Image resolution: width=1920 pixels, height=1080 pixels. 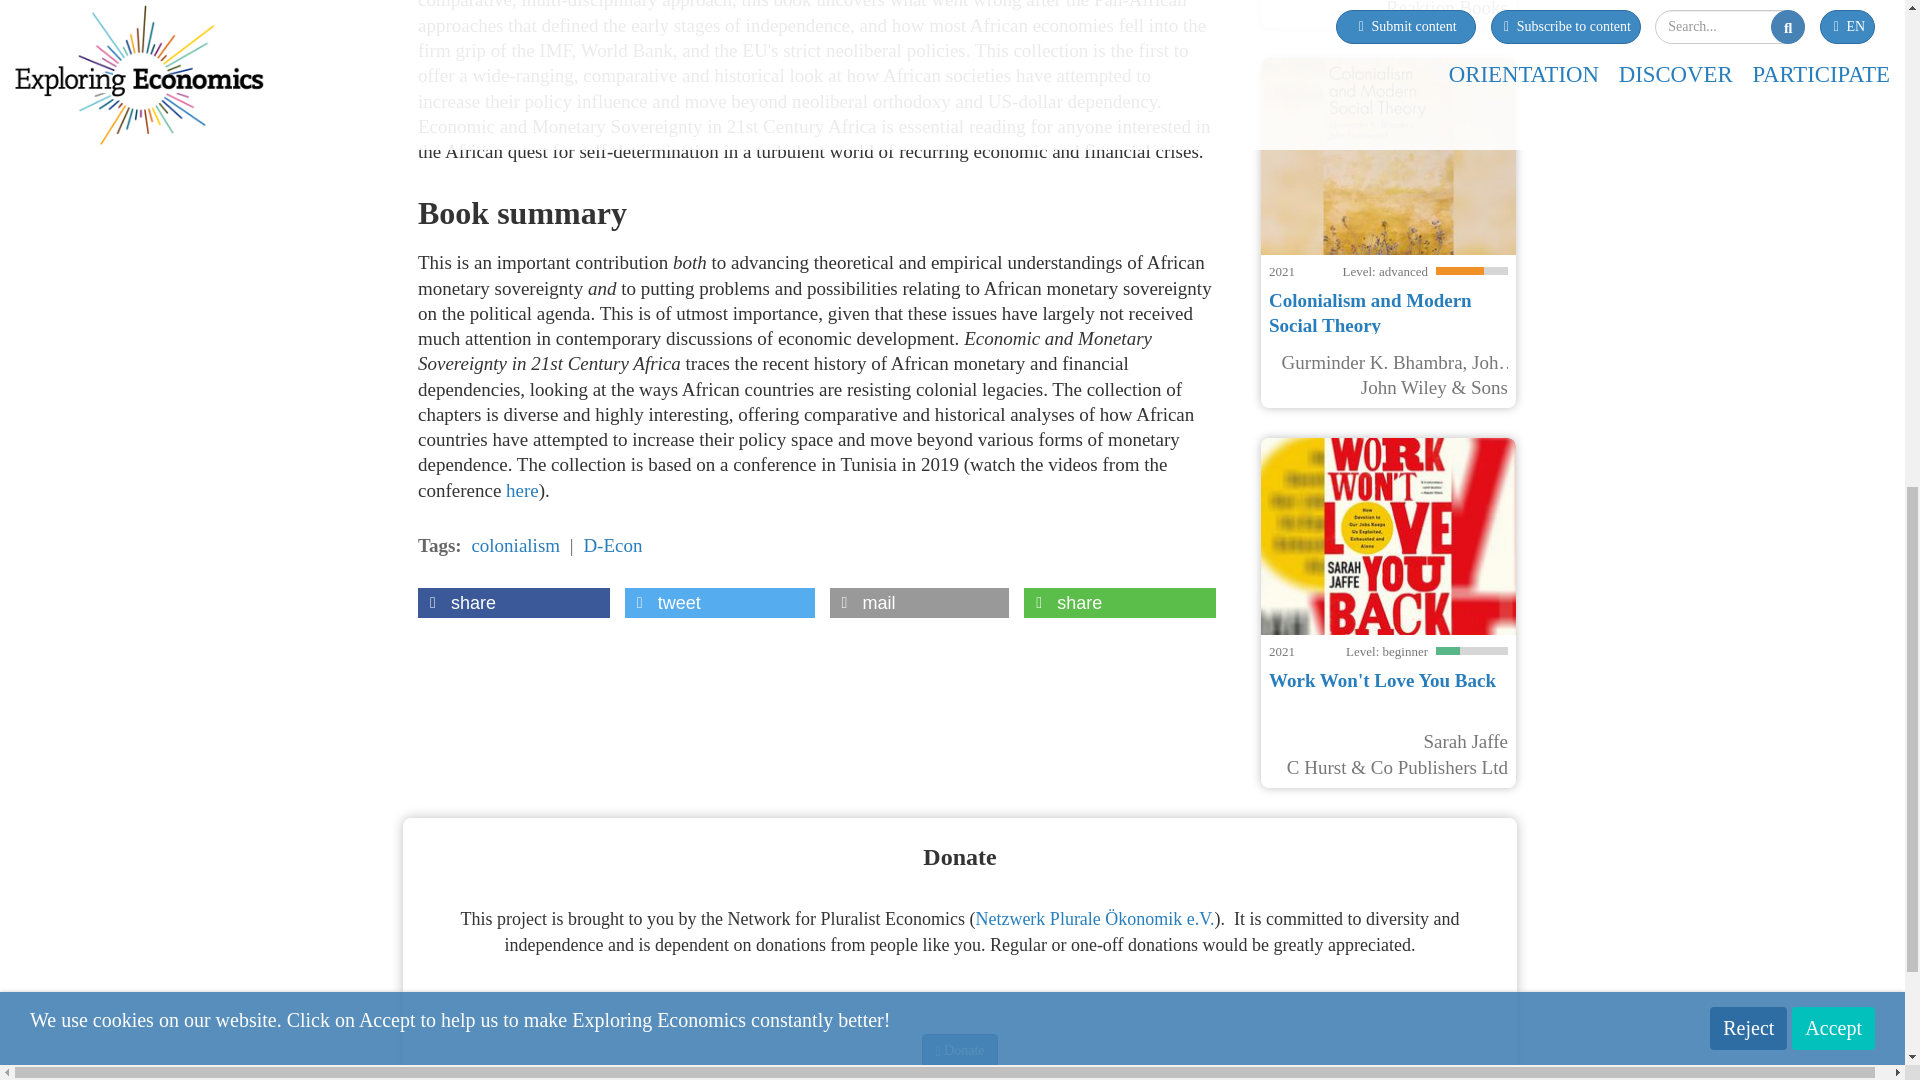 What do you see at coordinates (612, 545) in the screenshot?
I see `D-Econ` at bounding box center [612, 545].